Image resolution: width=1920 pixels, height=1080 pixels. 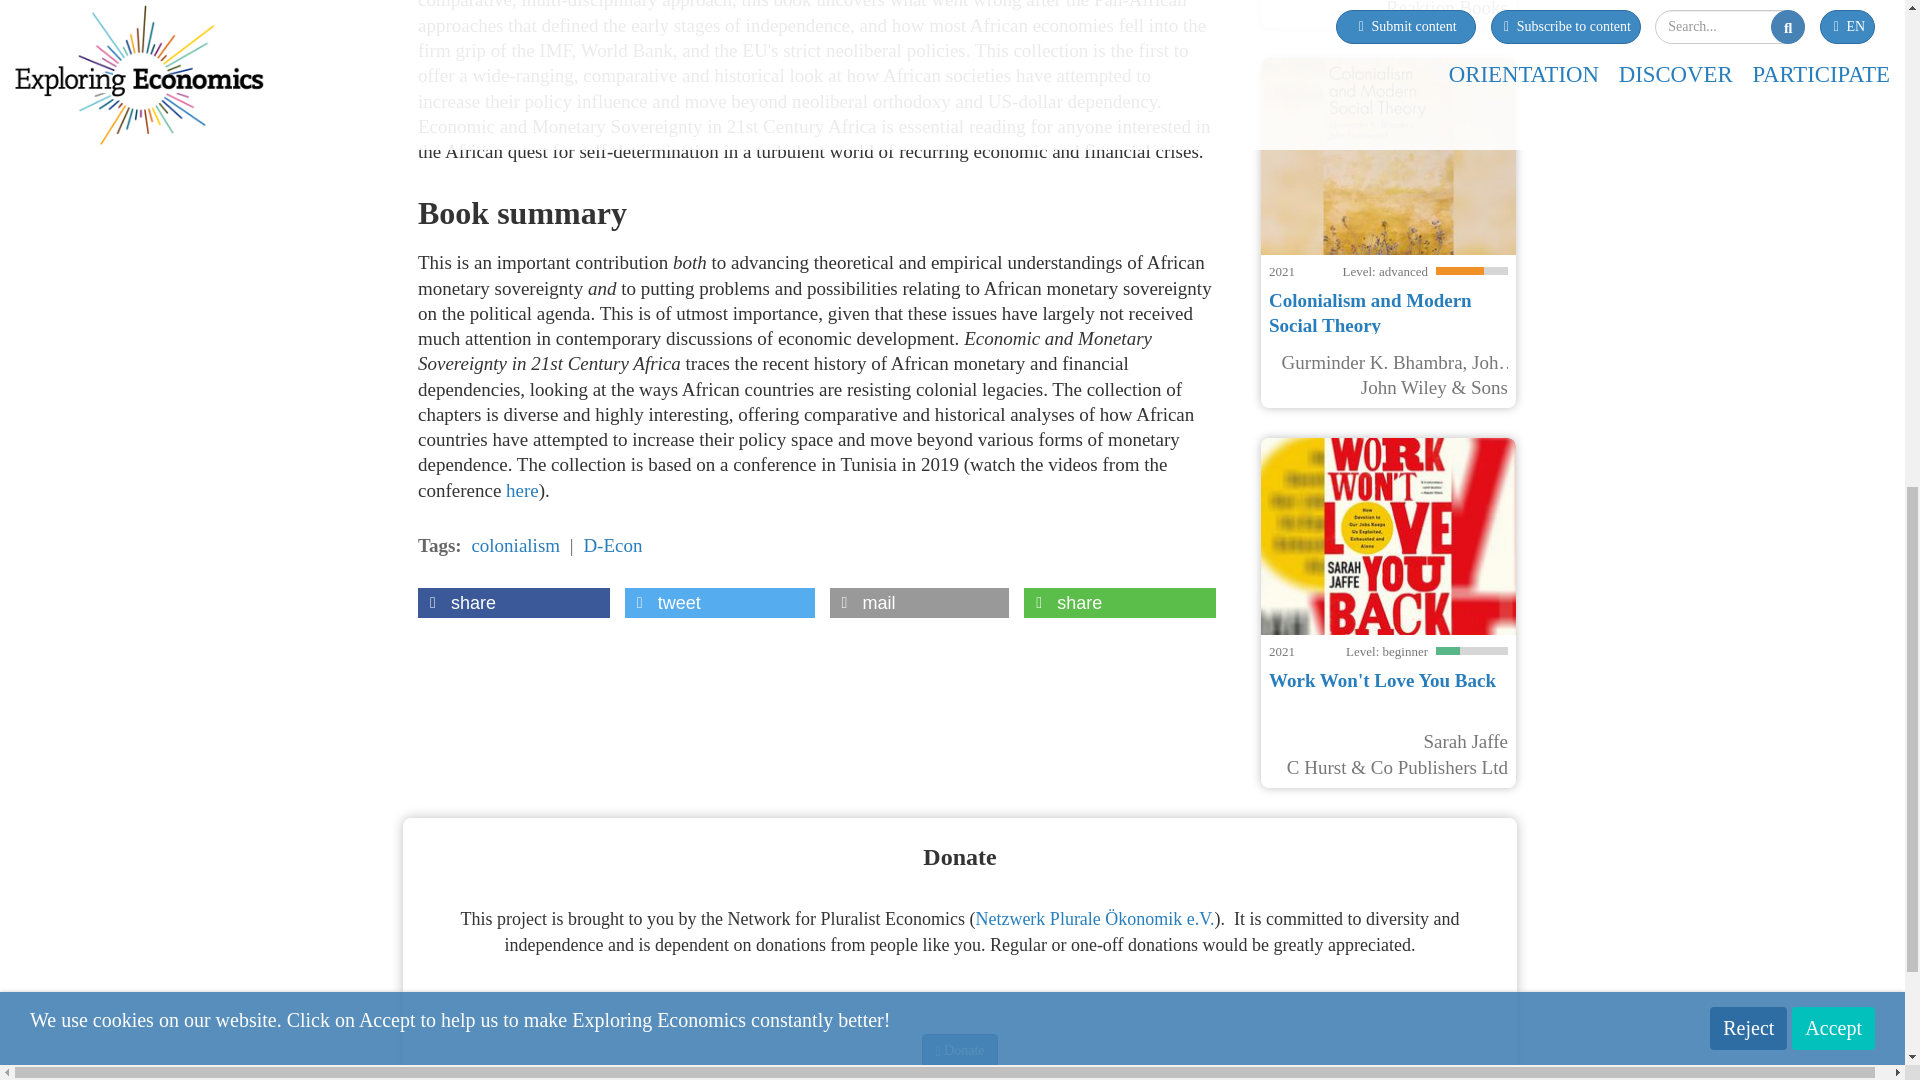 What do you see at coordinates (612, 545) in the screenshot?
I see `D-Econ` at bounding box center [612, 545].